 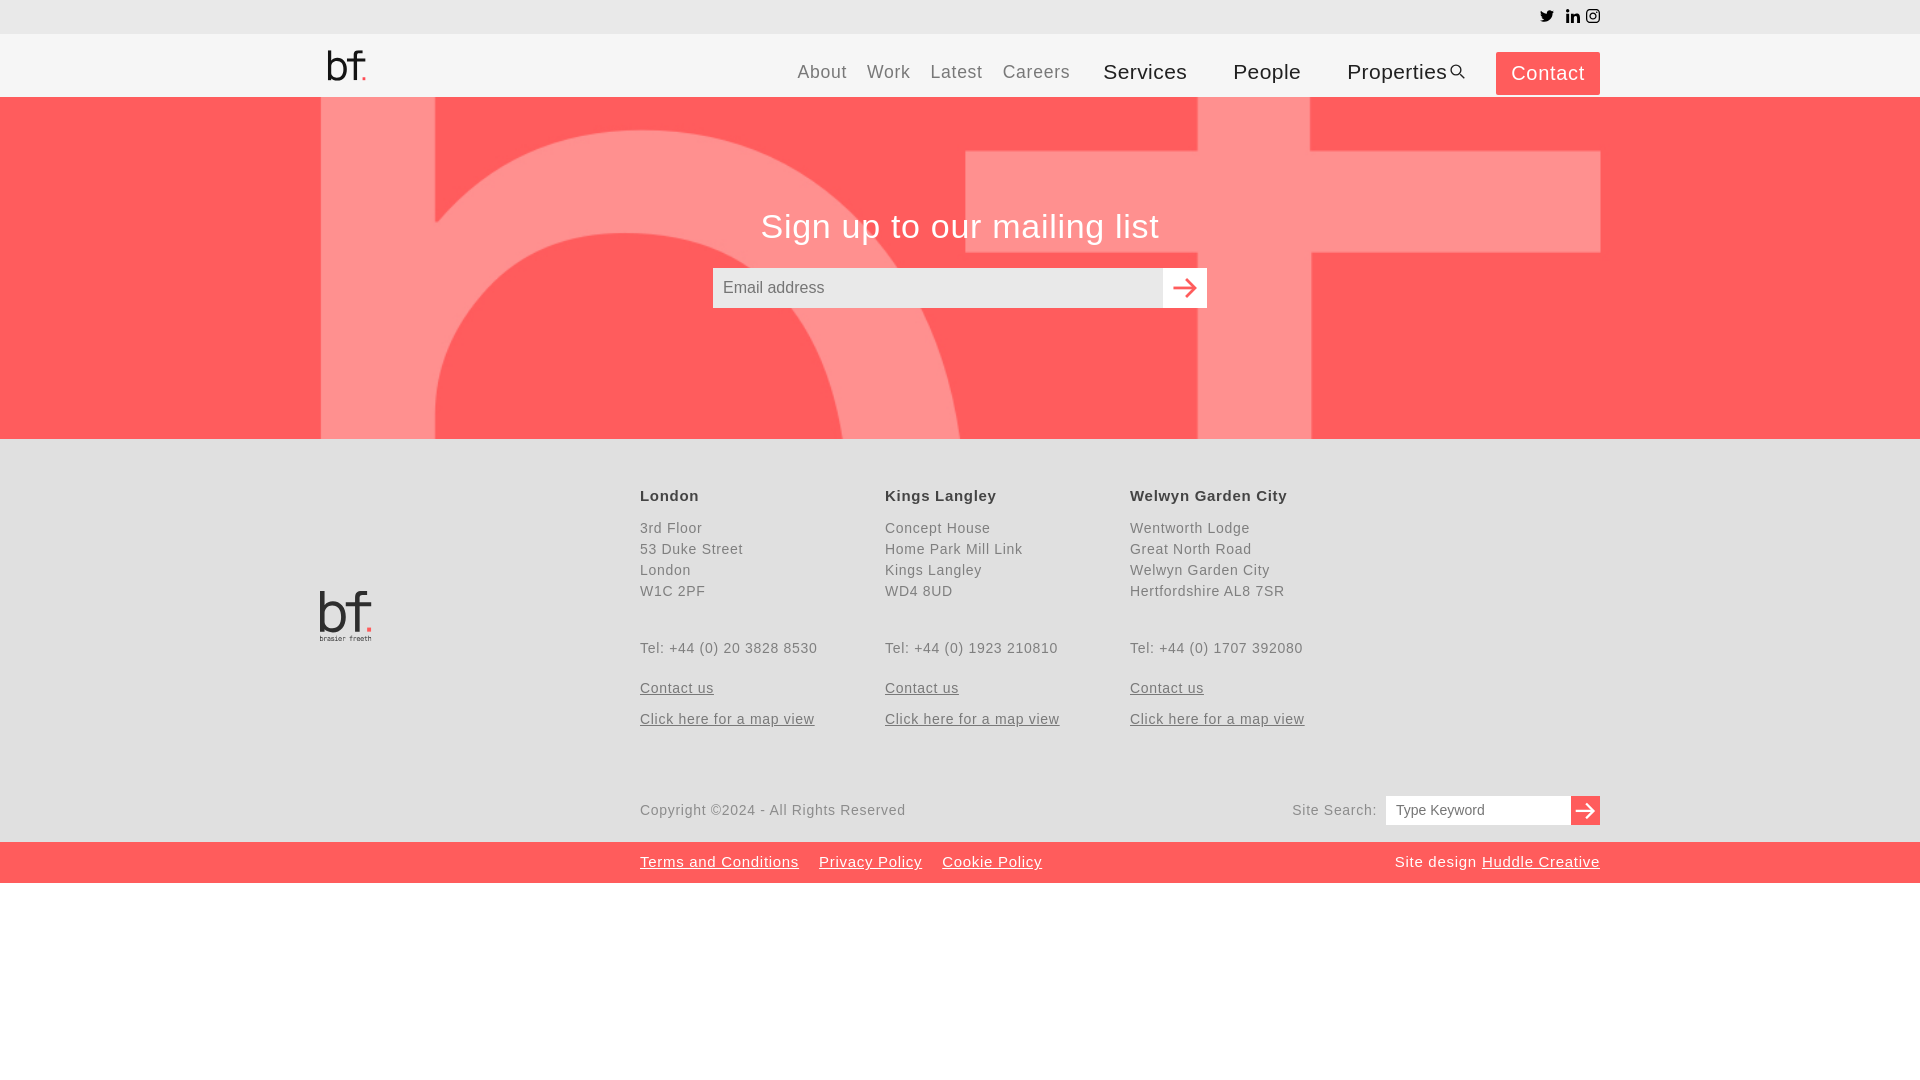 What do you see at coordinates (752, 687) in the screenshot?
I see `Contact us` at bounding box center [752, 687].